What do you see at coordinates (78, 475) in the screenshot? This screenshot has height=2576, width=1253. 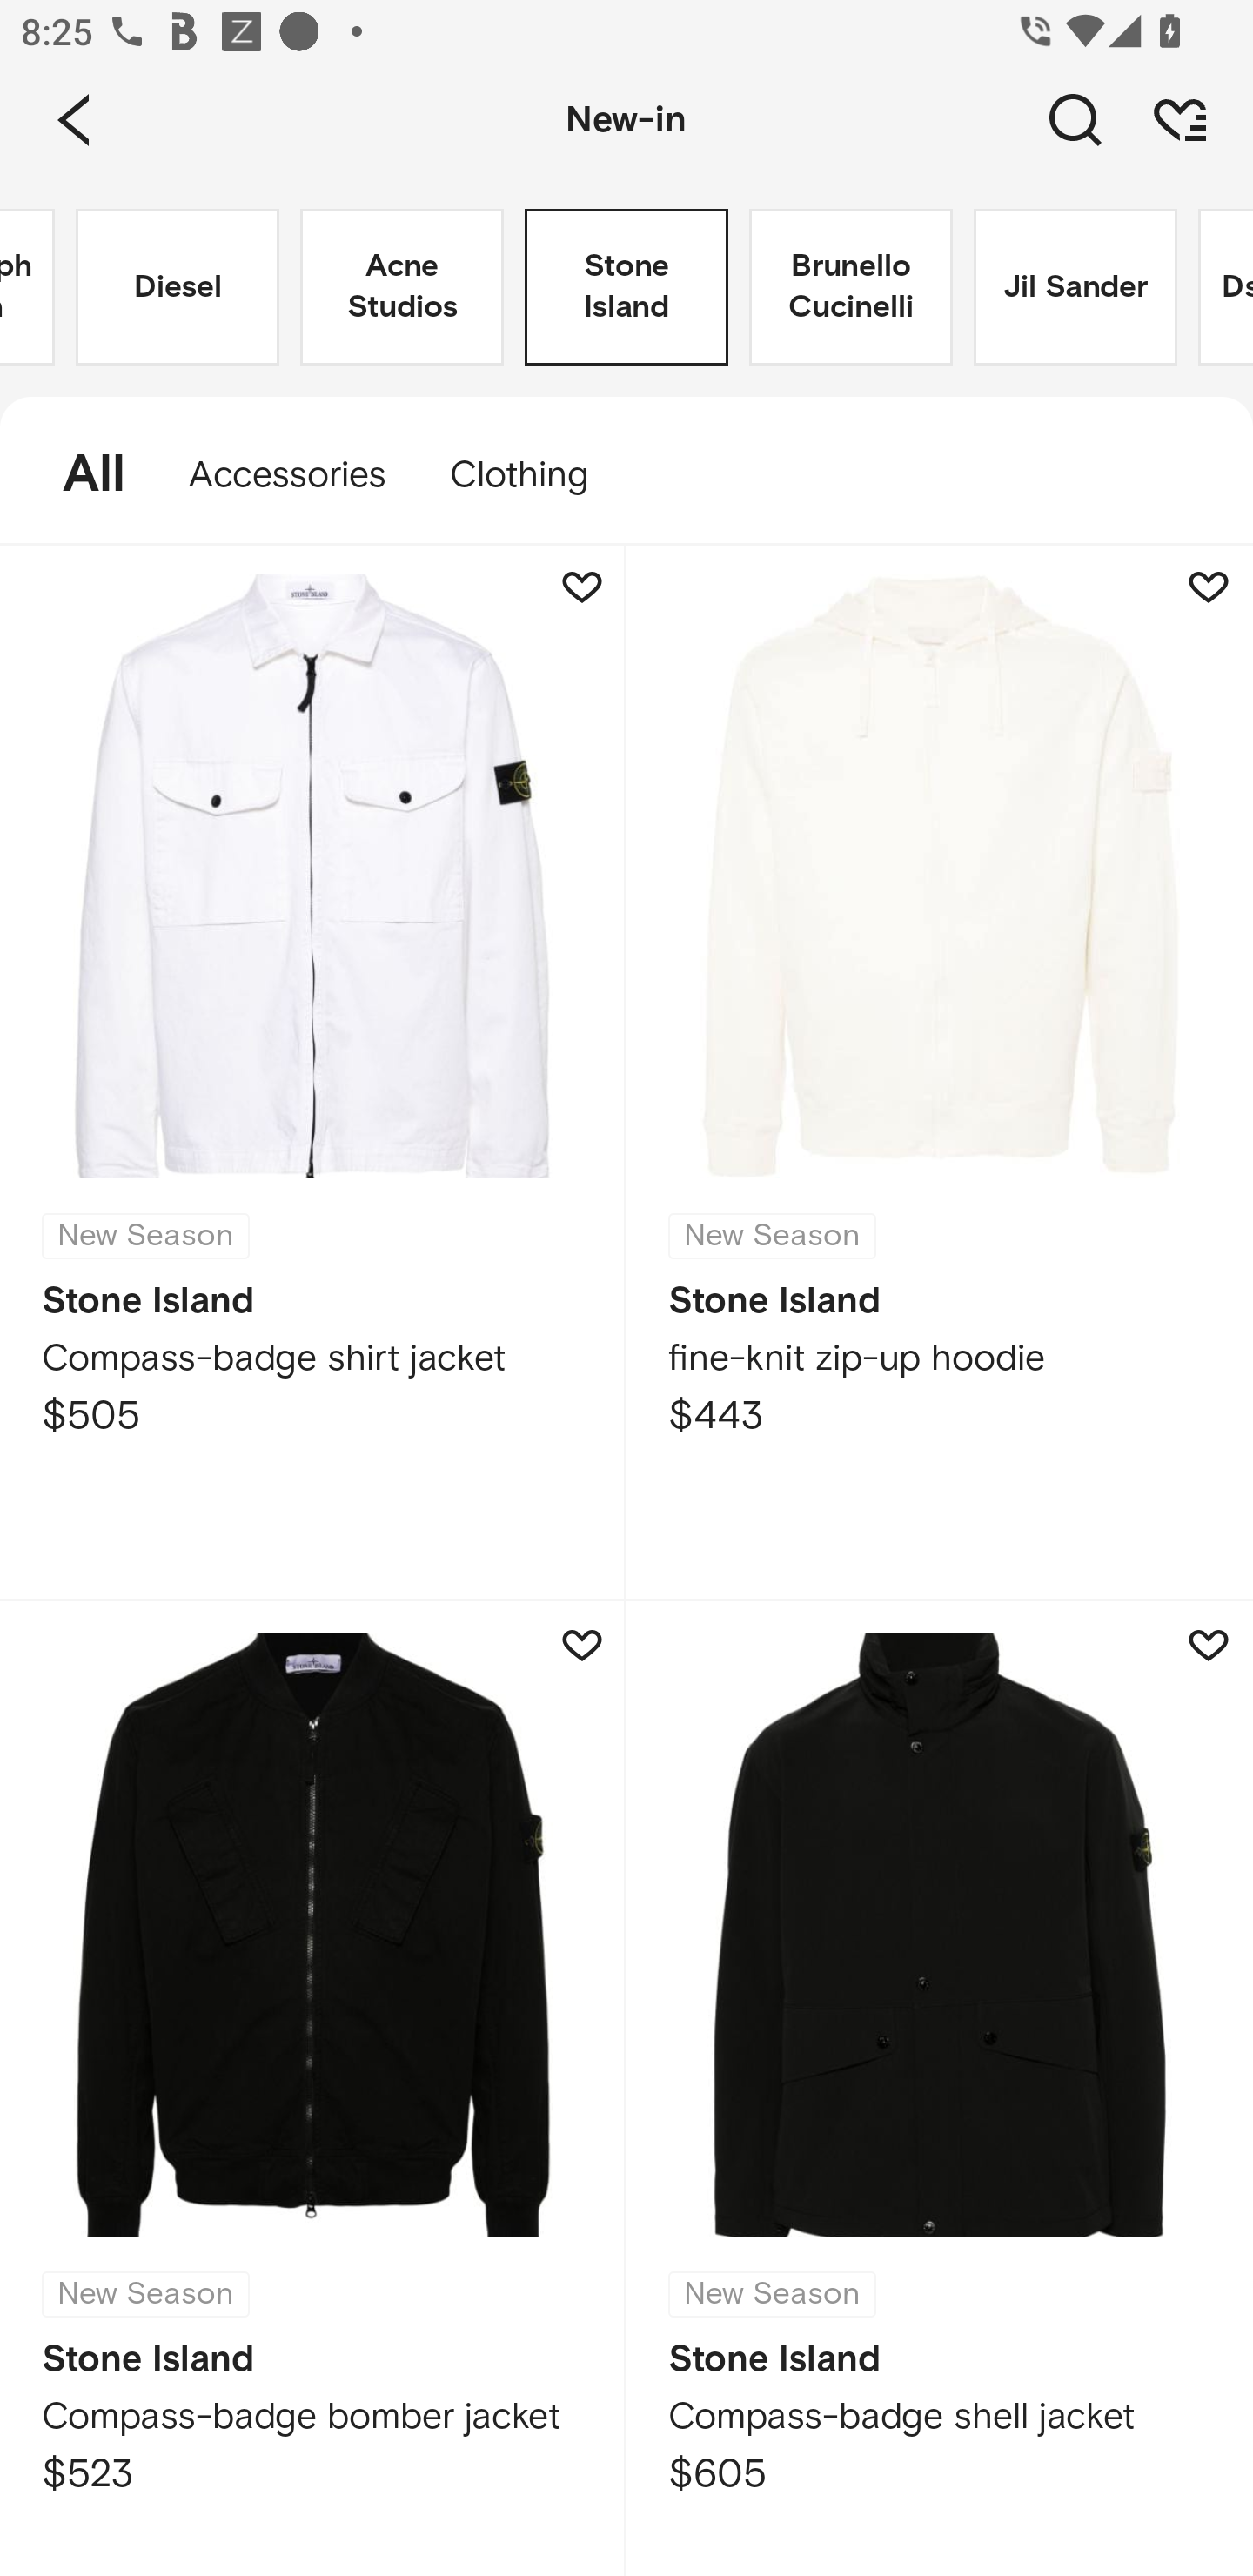 I see `All` at bounding box center [78, 475].